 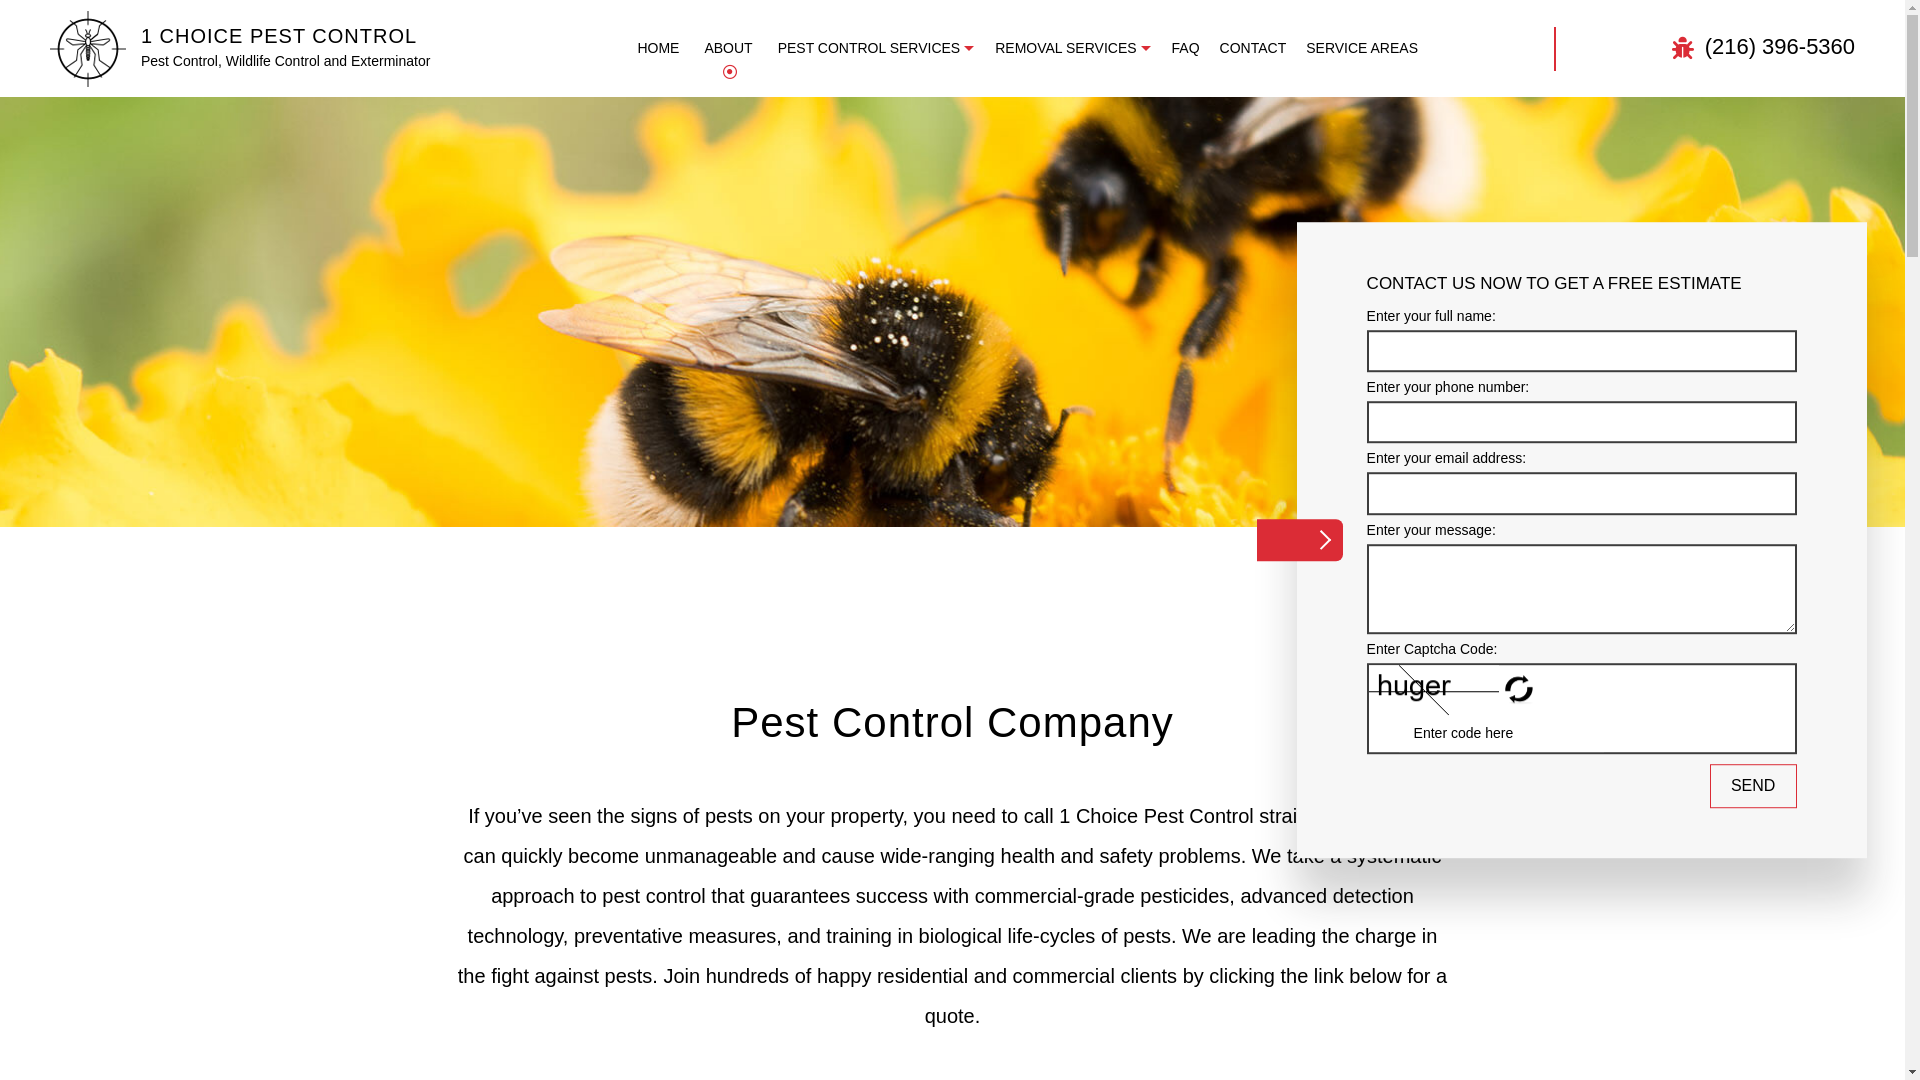 I want to click on ANT CONTROL, so click(x=719, y=146).